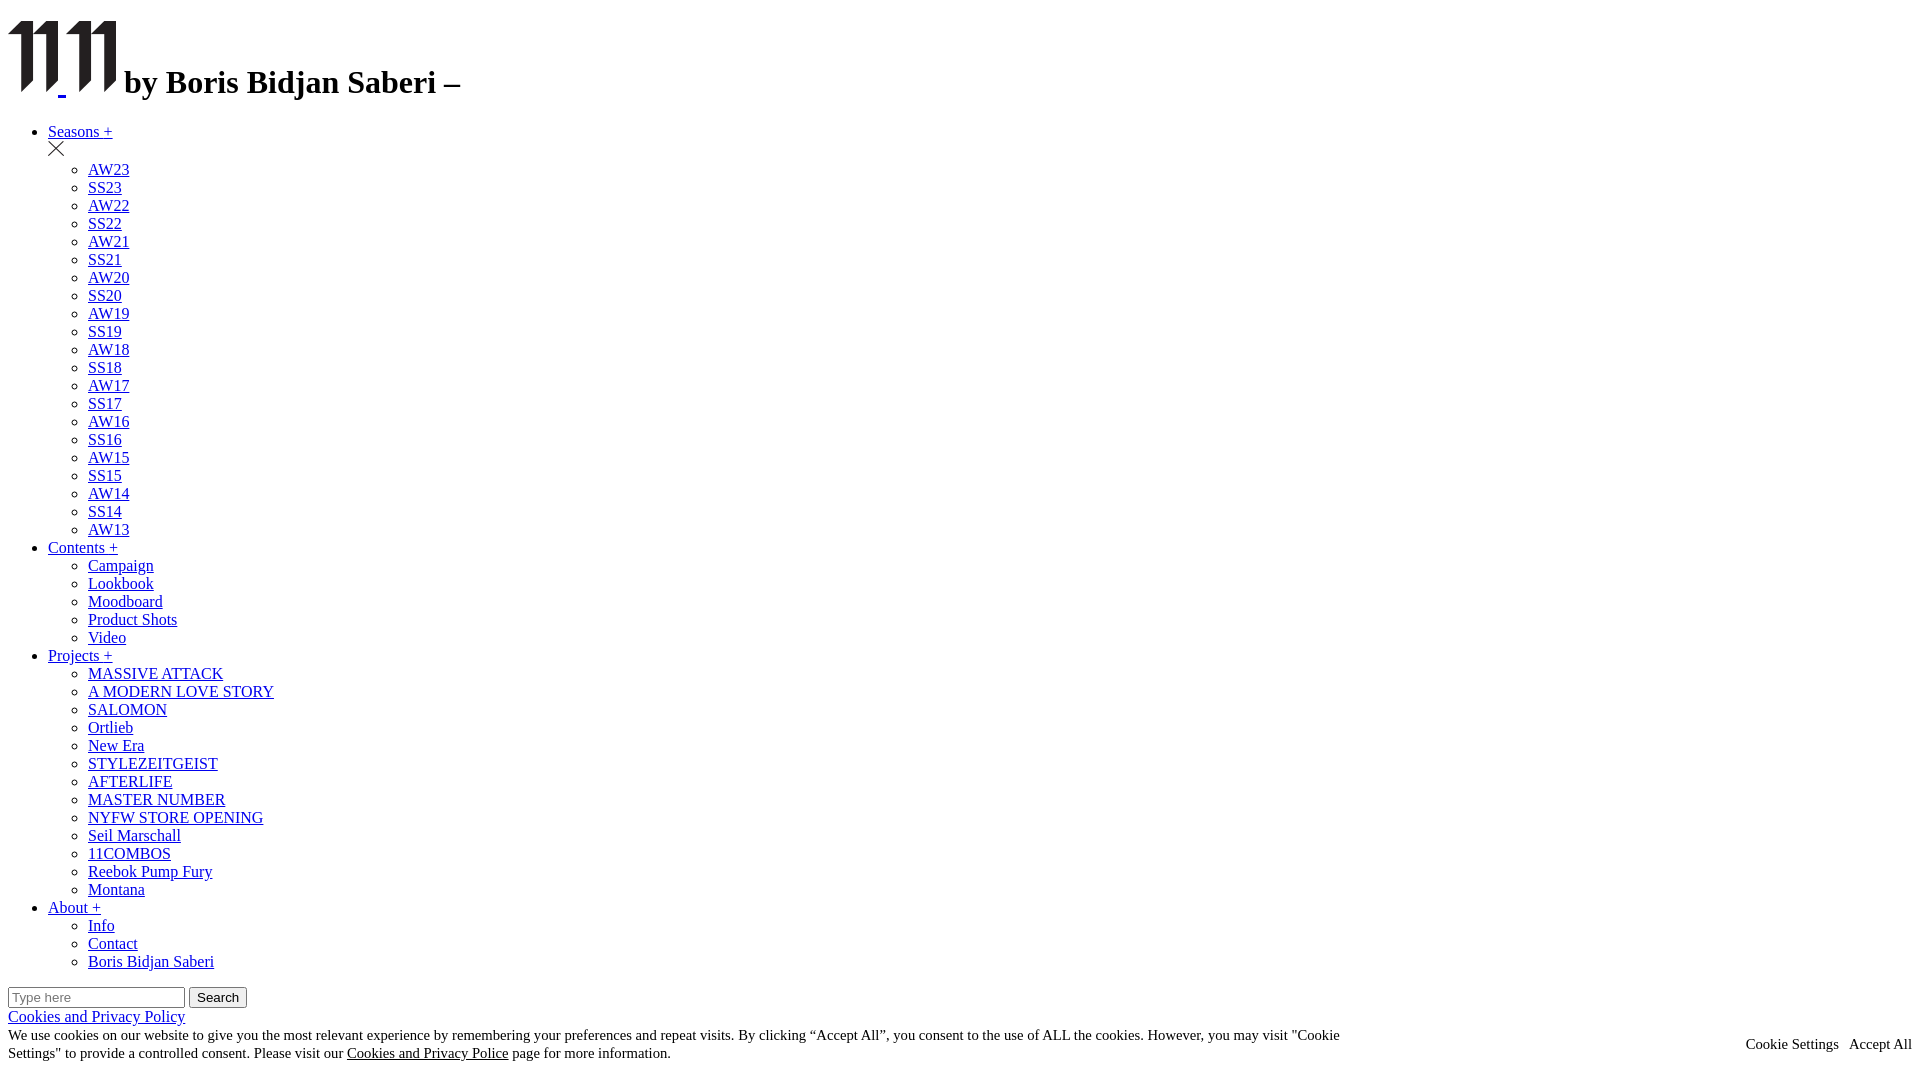 This screenshot has width=1920, height=1080. What do you see at coordinates (105, 476) in the screenshot?
I see `SS15` at bounding box center [105, 476].